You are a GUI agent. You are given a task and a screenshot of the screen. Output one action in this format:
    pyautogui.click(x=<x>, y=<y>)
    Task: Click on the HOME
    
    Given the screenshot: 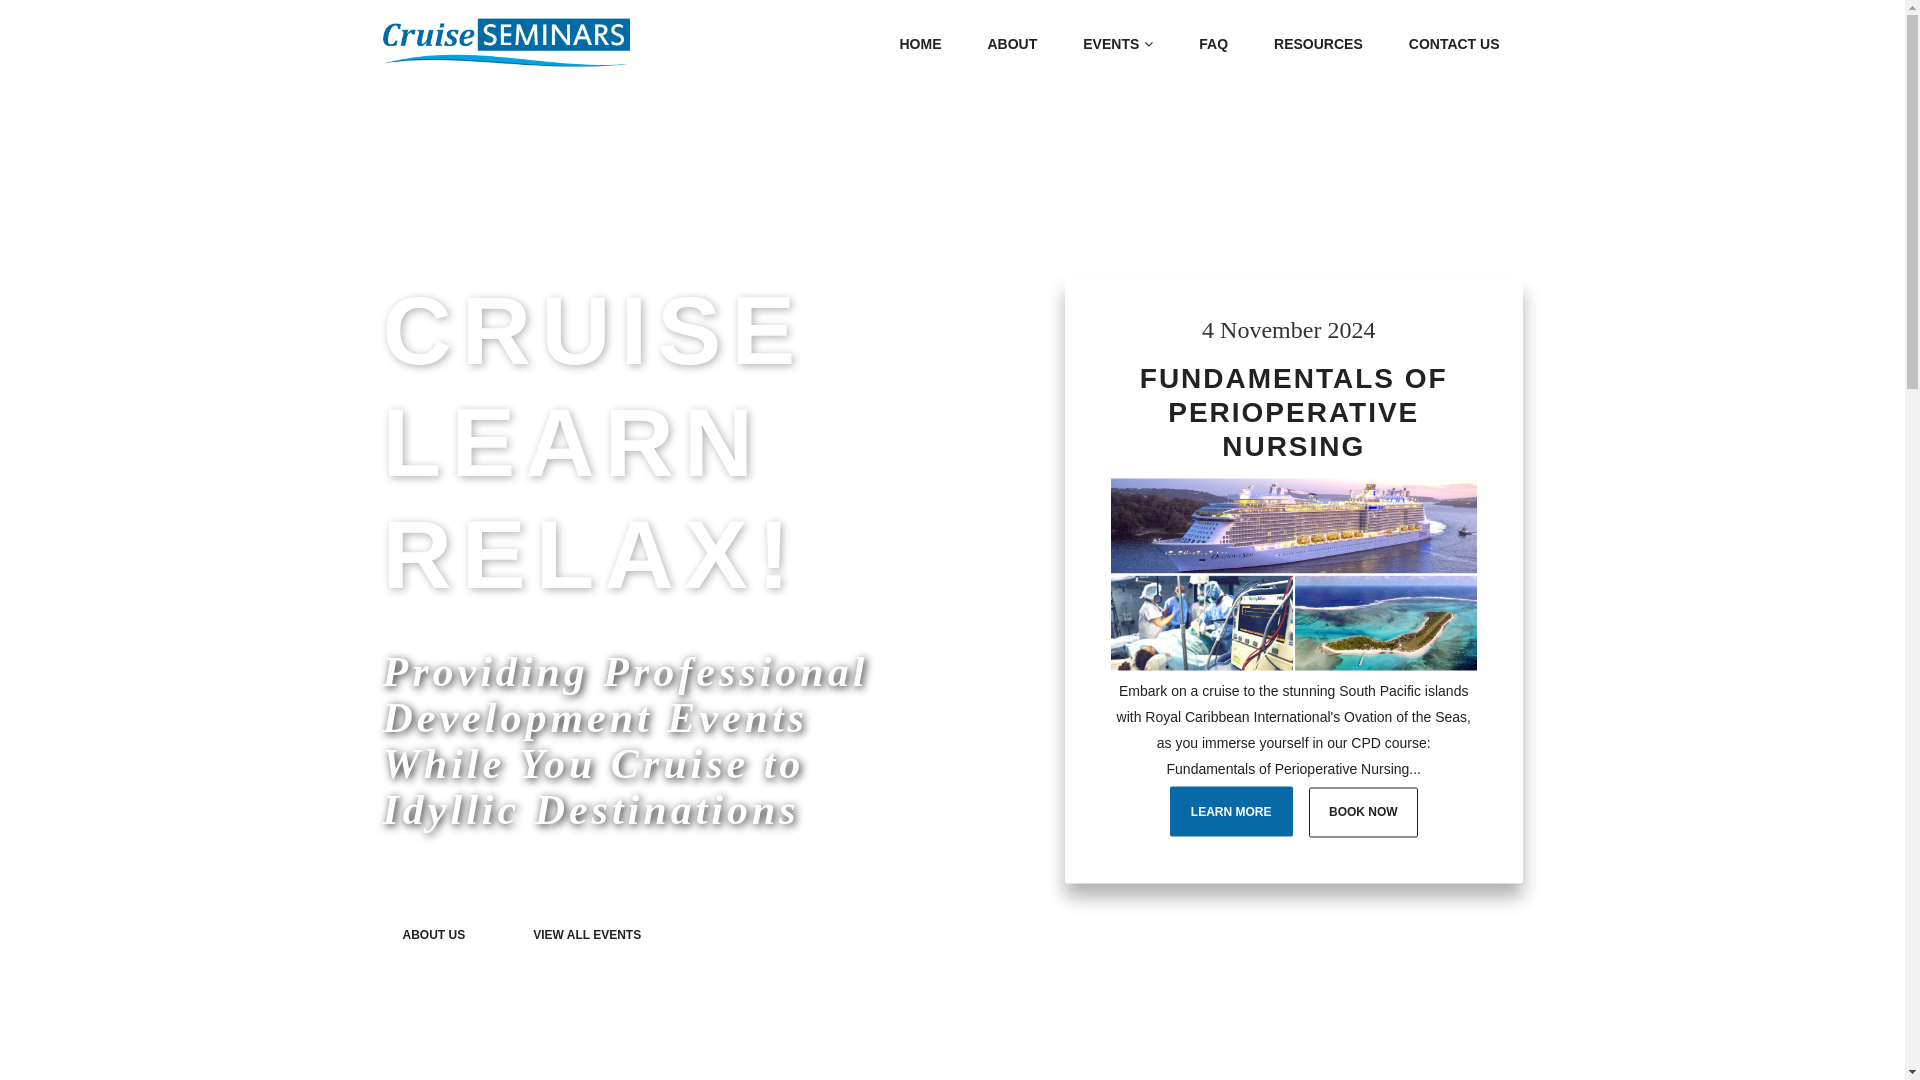 What is the action you would take?
    pyautogui.click(x=920, y=44)
    